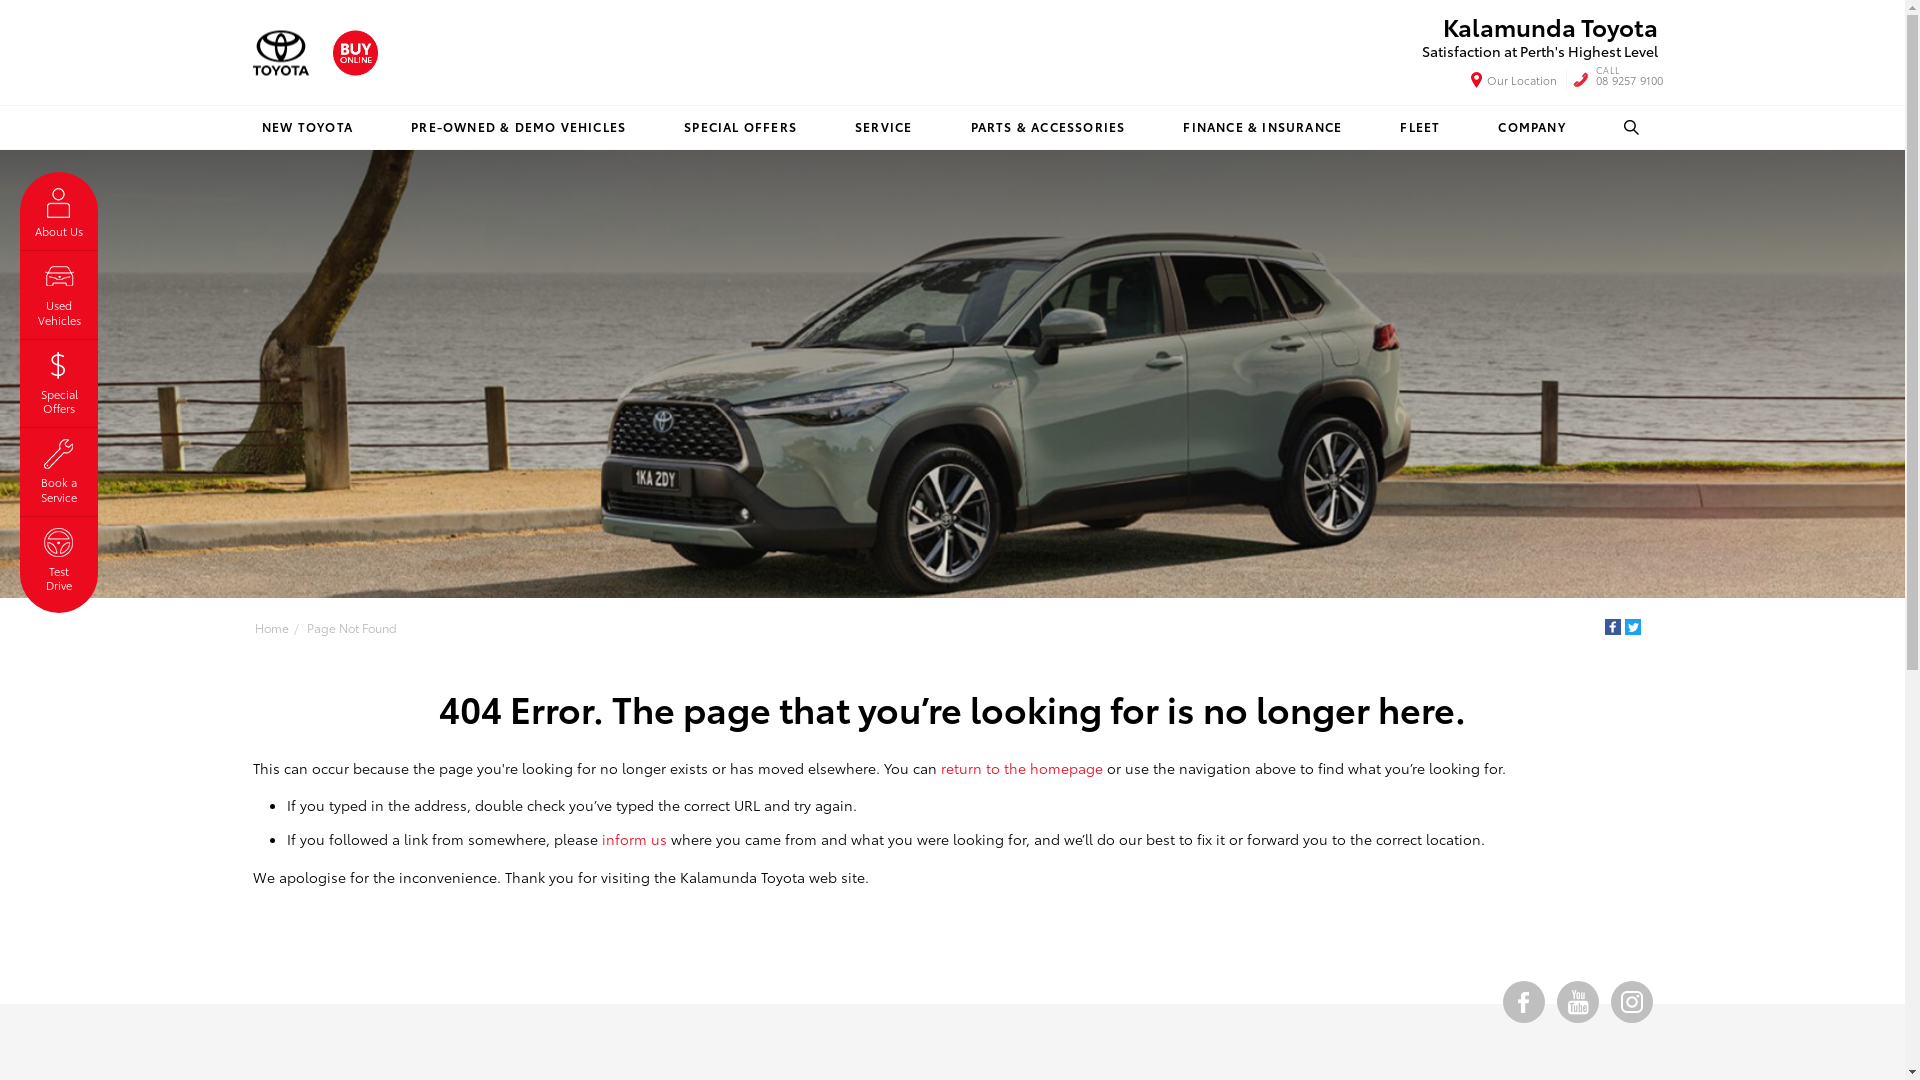 The image size is (1920, 1080). Describe the element at coordinates (1540, 37) in the screenshot. I see `Kalamunda Toyota
Satisfaction at Perth's Highest Level` at that location.